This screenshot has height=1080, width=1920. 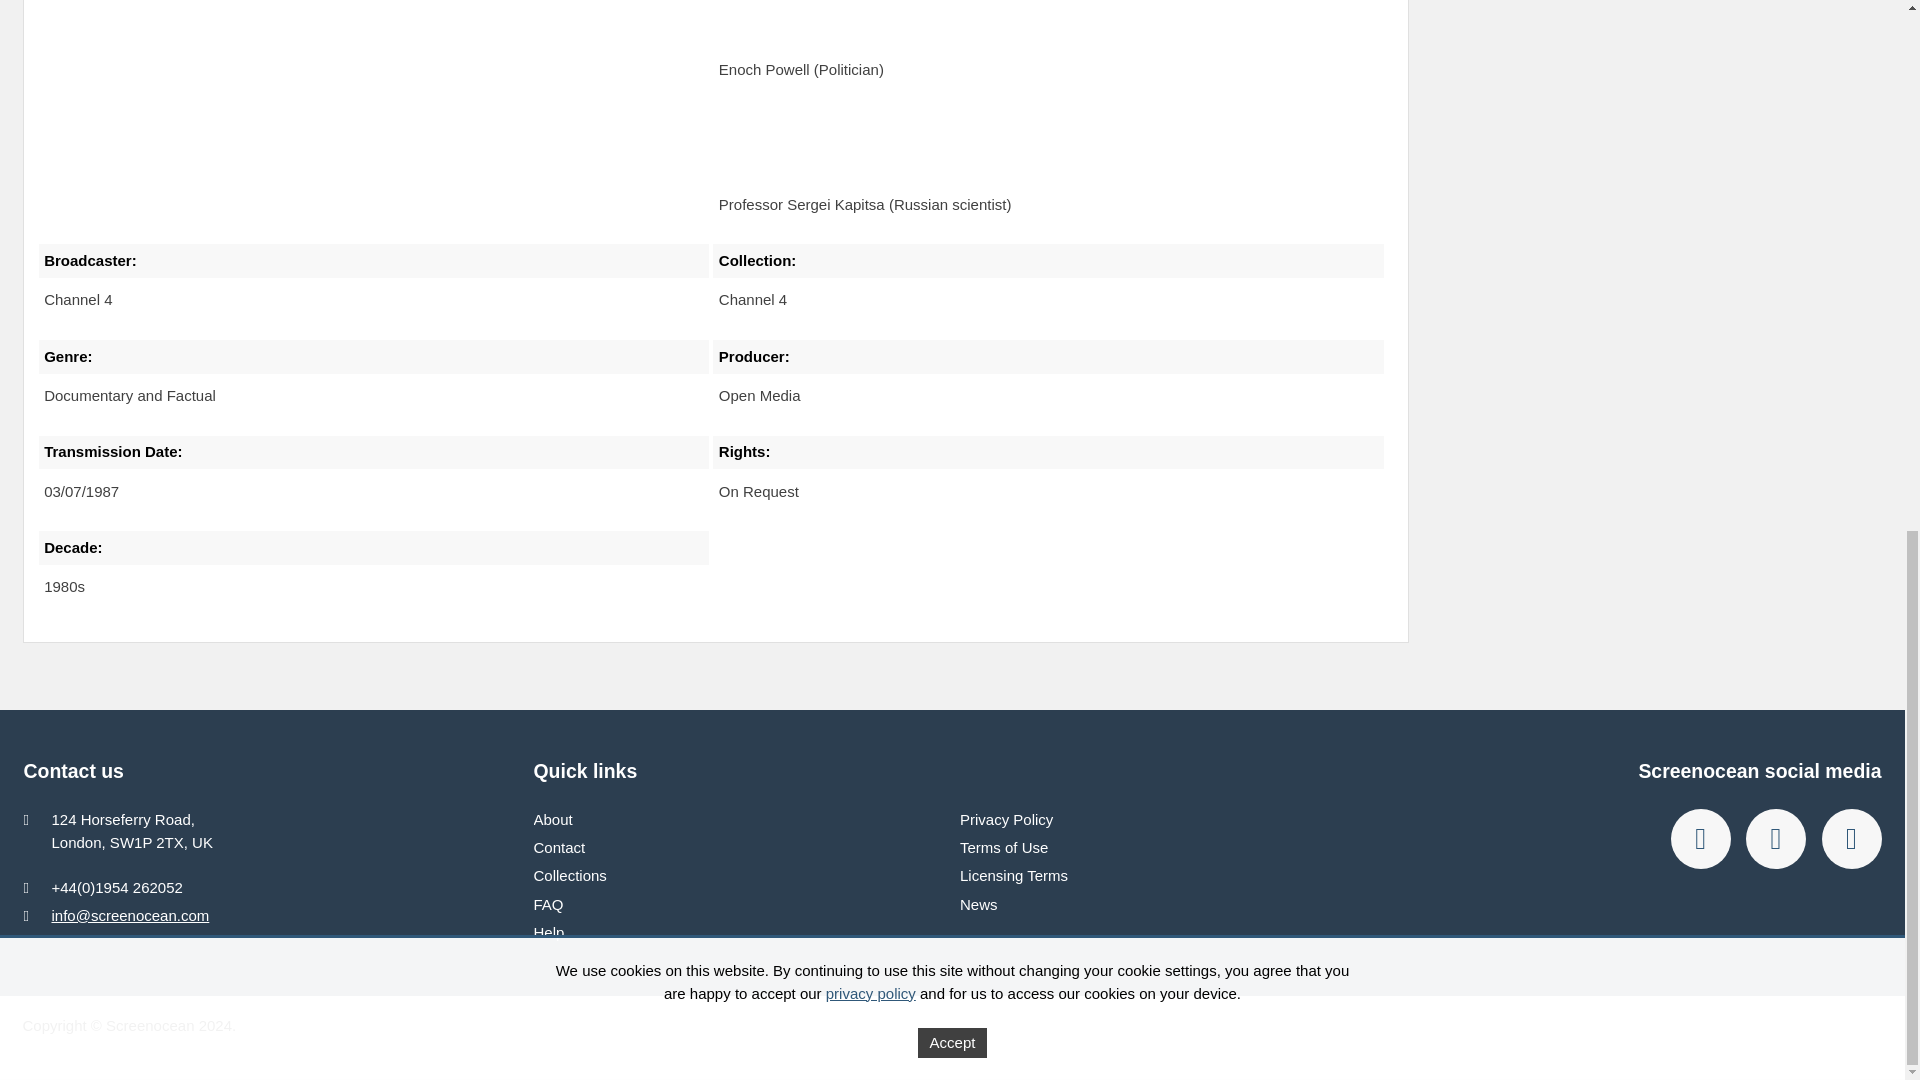 I want to click on Terms of Use, so click(x=1004, y=848).